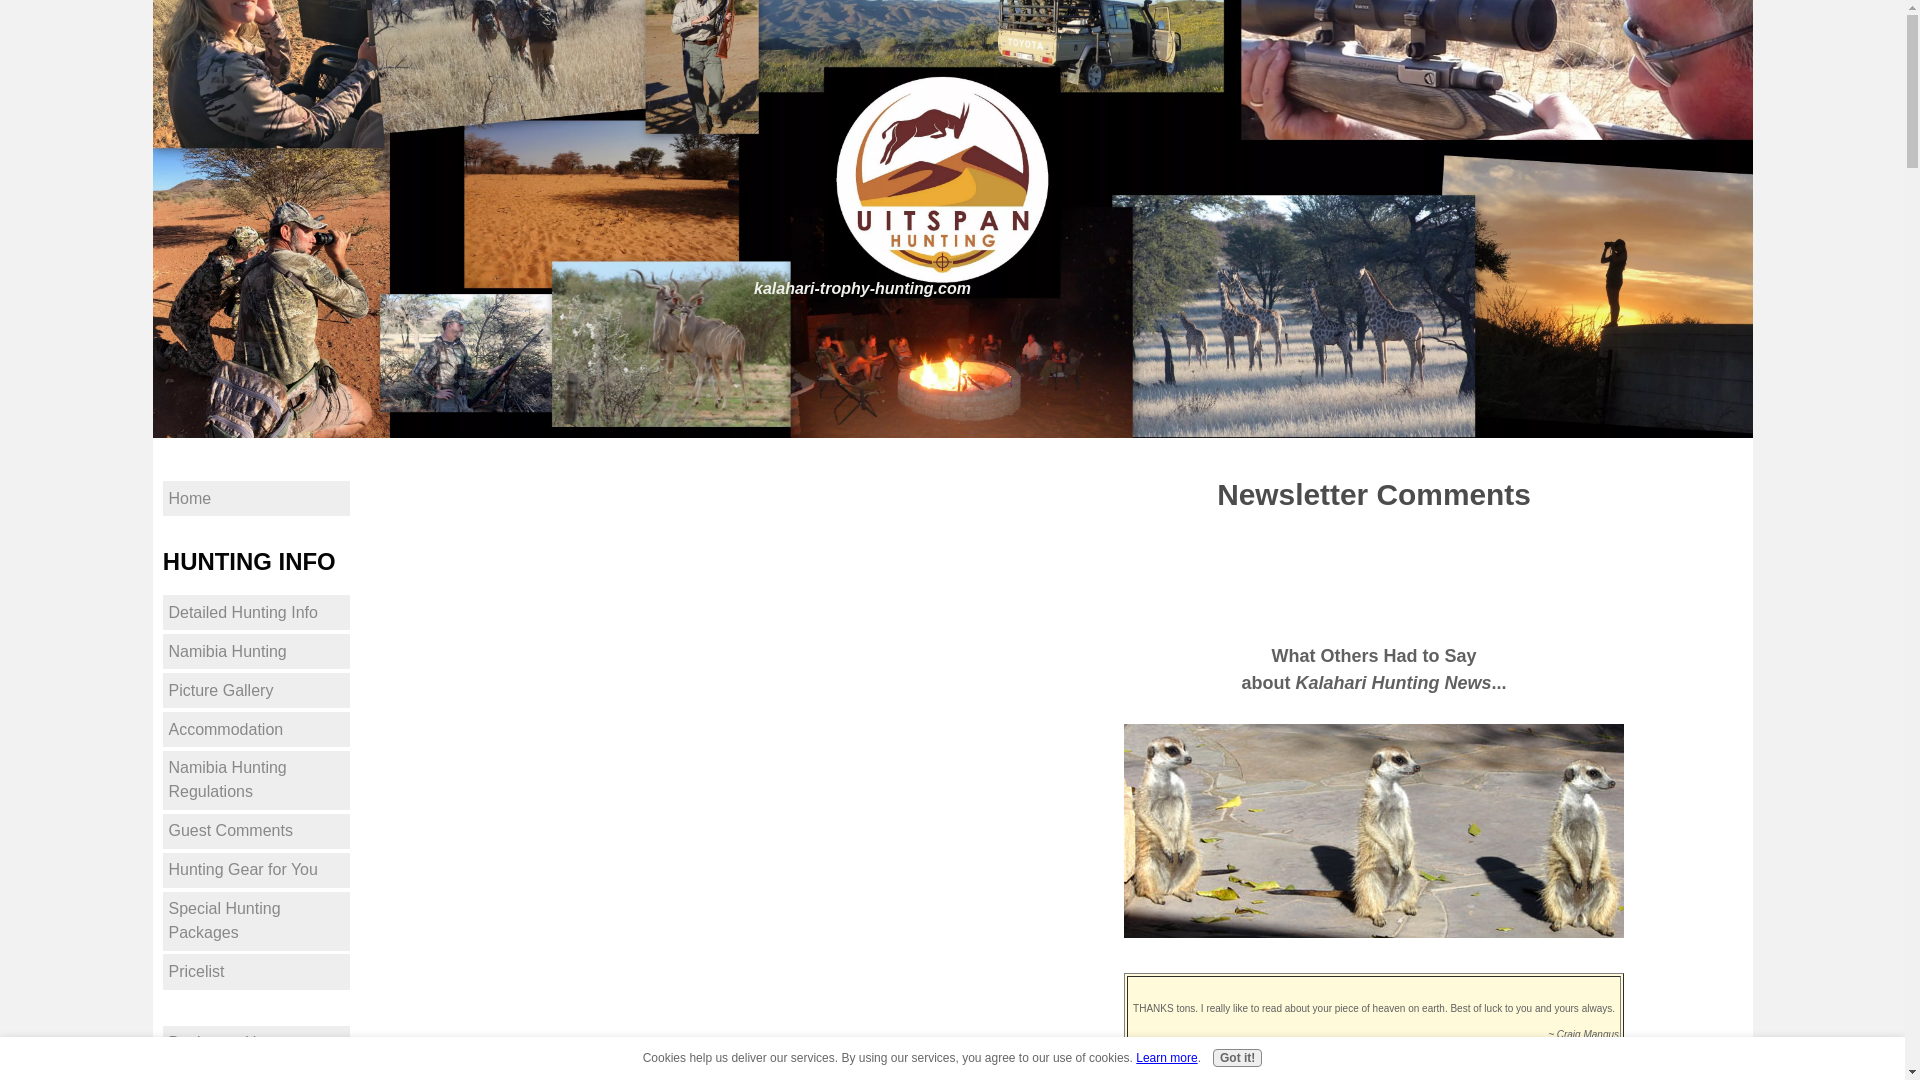  Describe the element at coordinates (256, 831) in the screenshot. I see `Guest Comments` at that location.